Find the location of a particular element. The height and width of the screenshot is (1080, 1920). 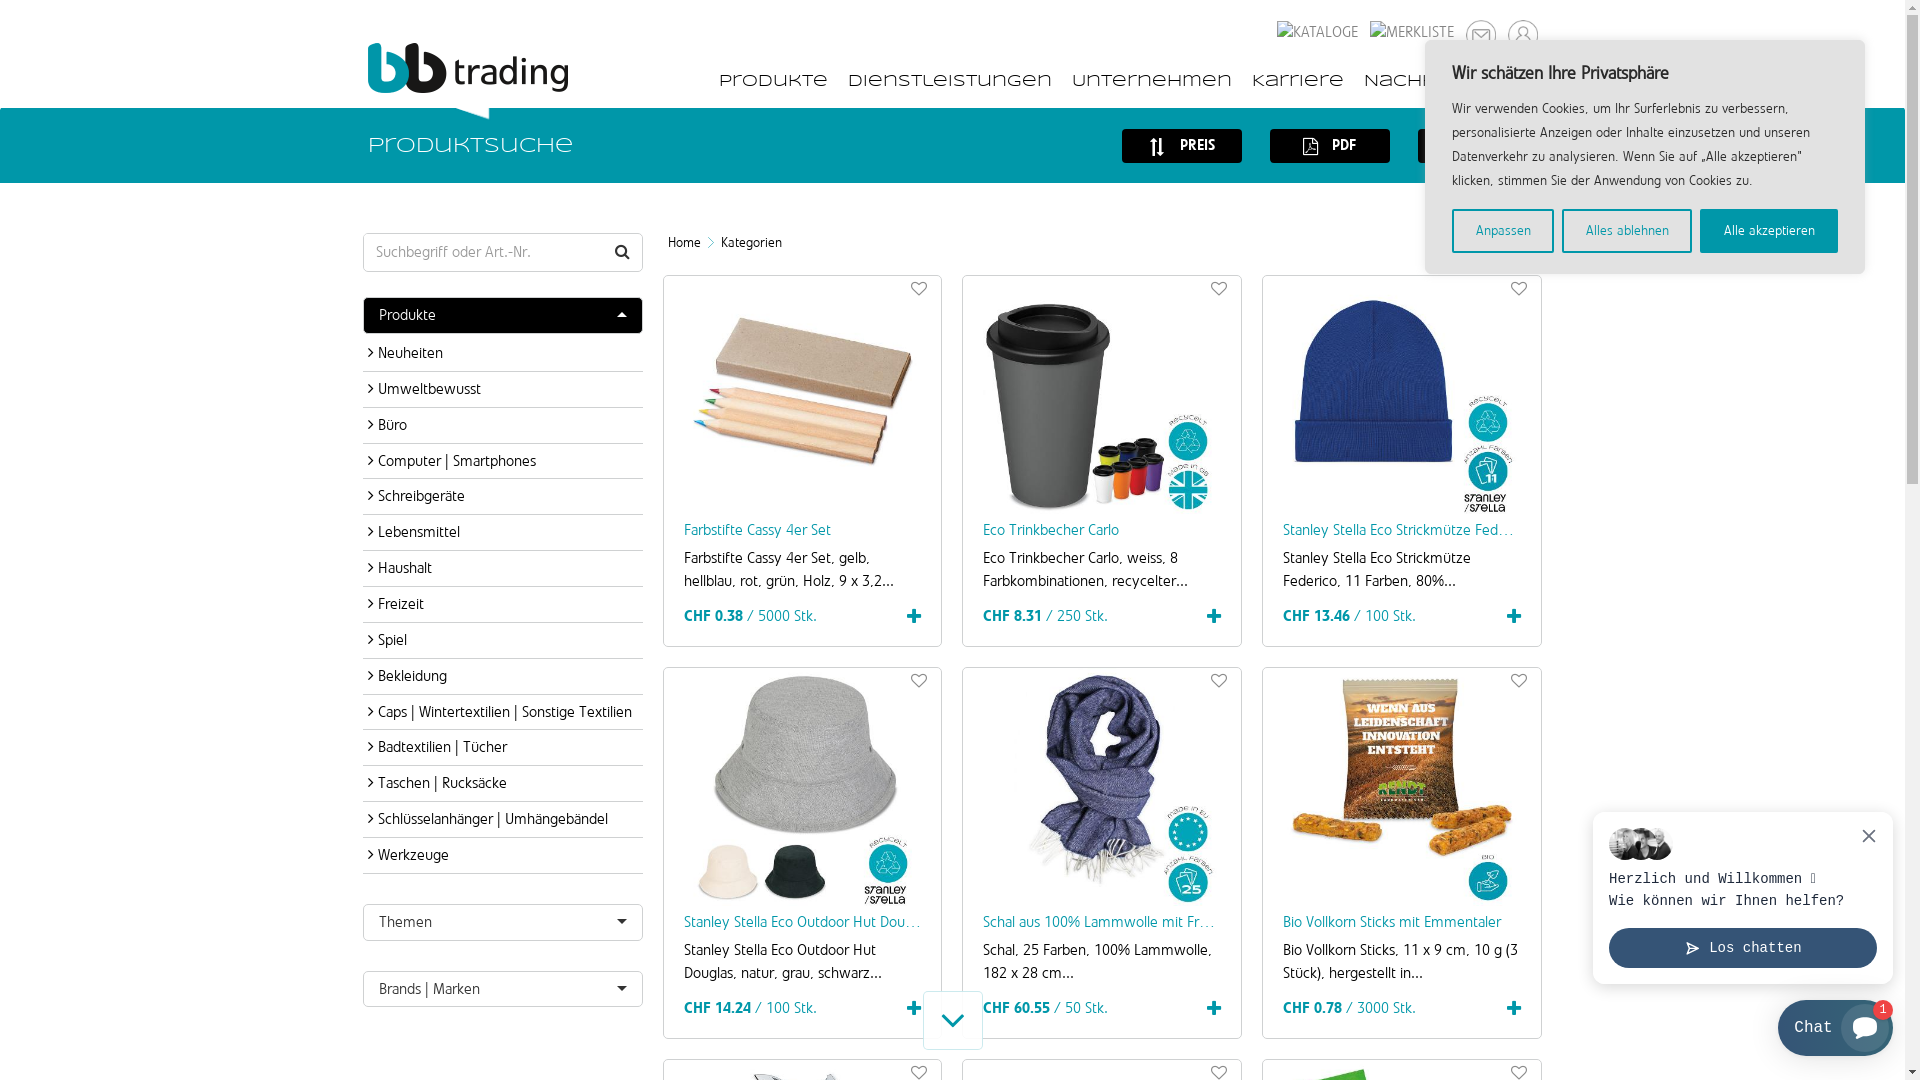

Brands | Marken is located at coordinates (502, 990).